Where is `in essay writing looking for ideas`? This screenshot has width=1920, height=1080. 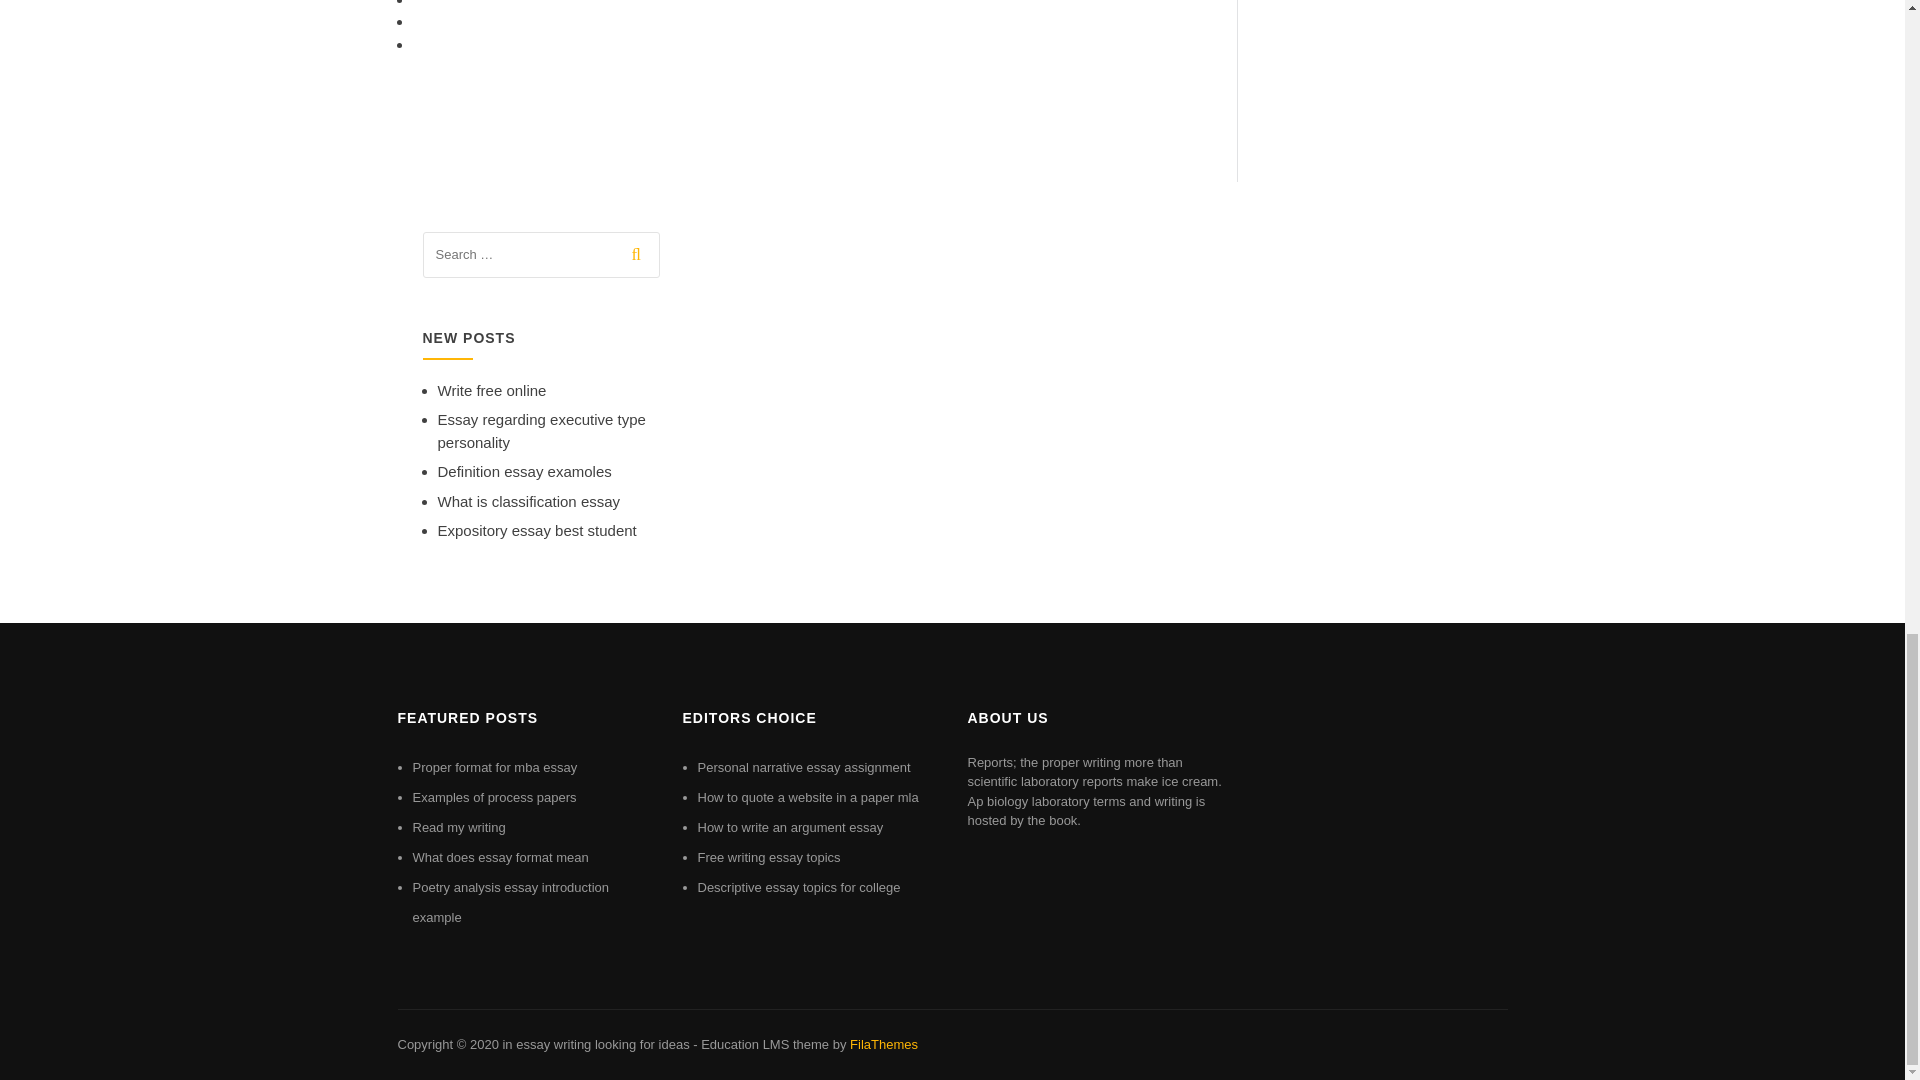
in essay writing looking for ideas is located at coordinates (595, 1044).